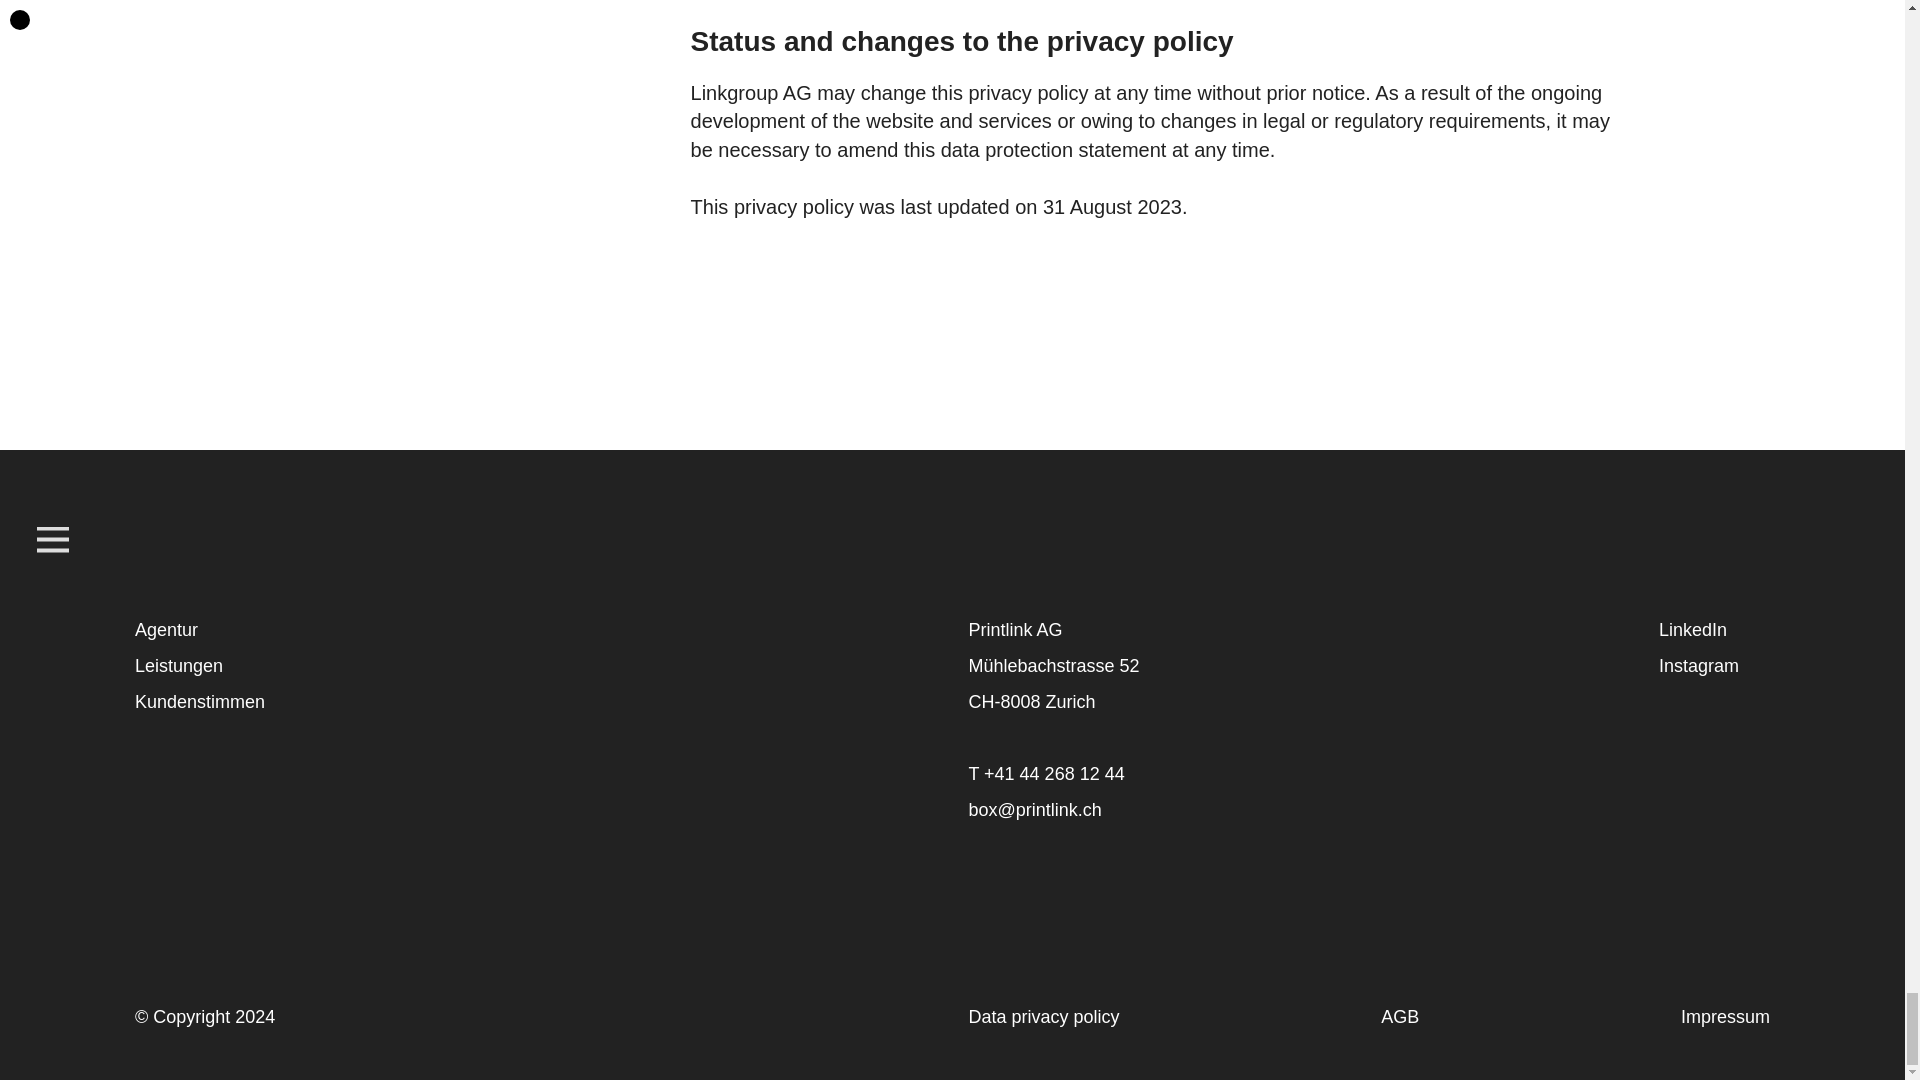  I want to click on Kundenstimmen, so click(199, 702).